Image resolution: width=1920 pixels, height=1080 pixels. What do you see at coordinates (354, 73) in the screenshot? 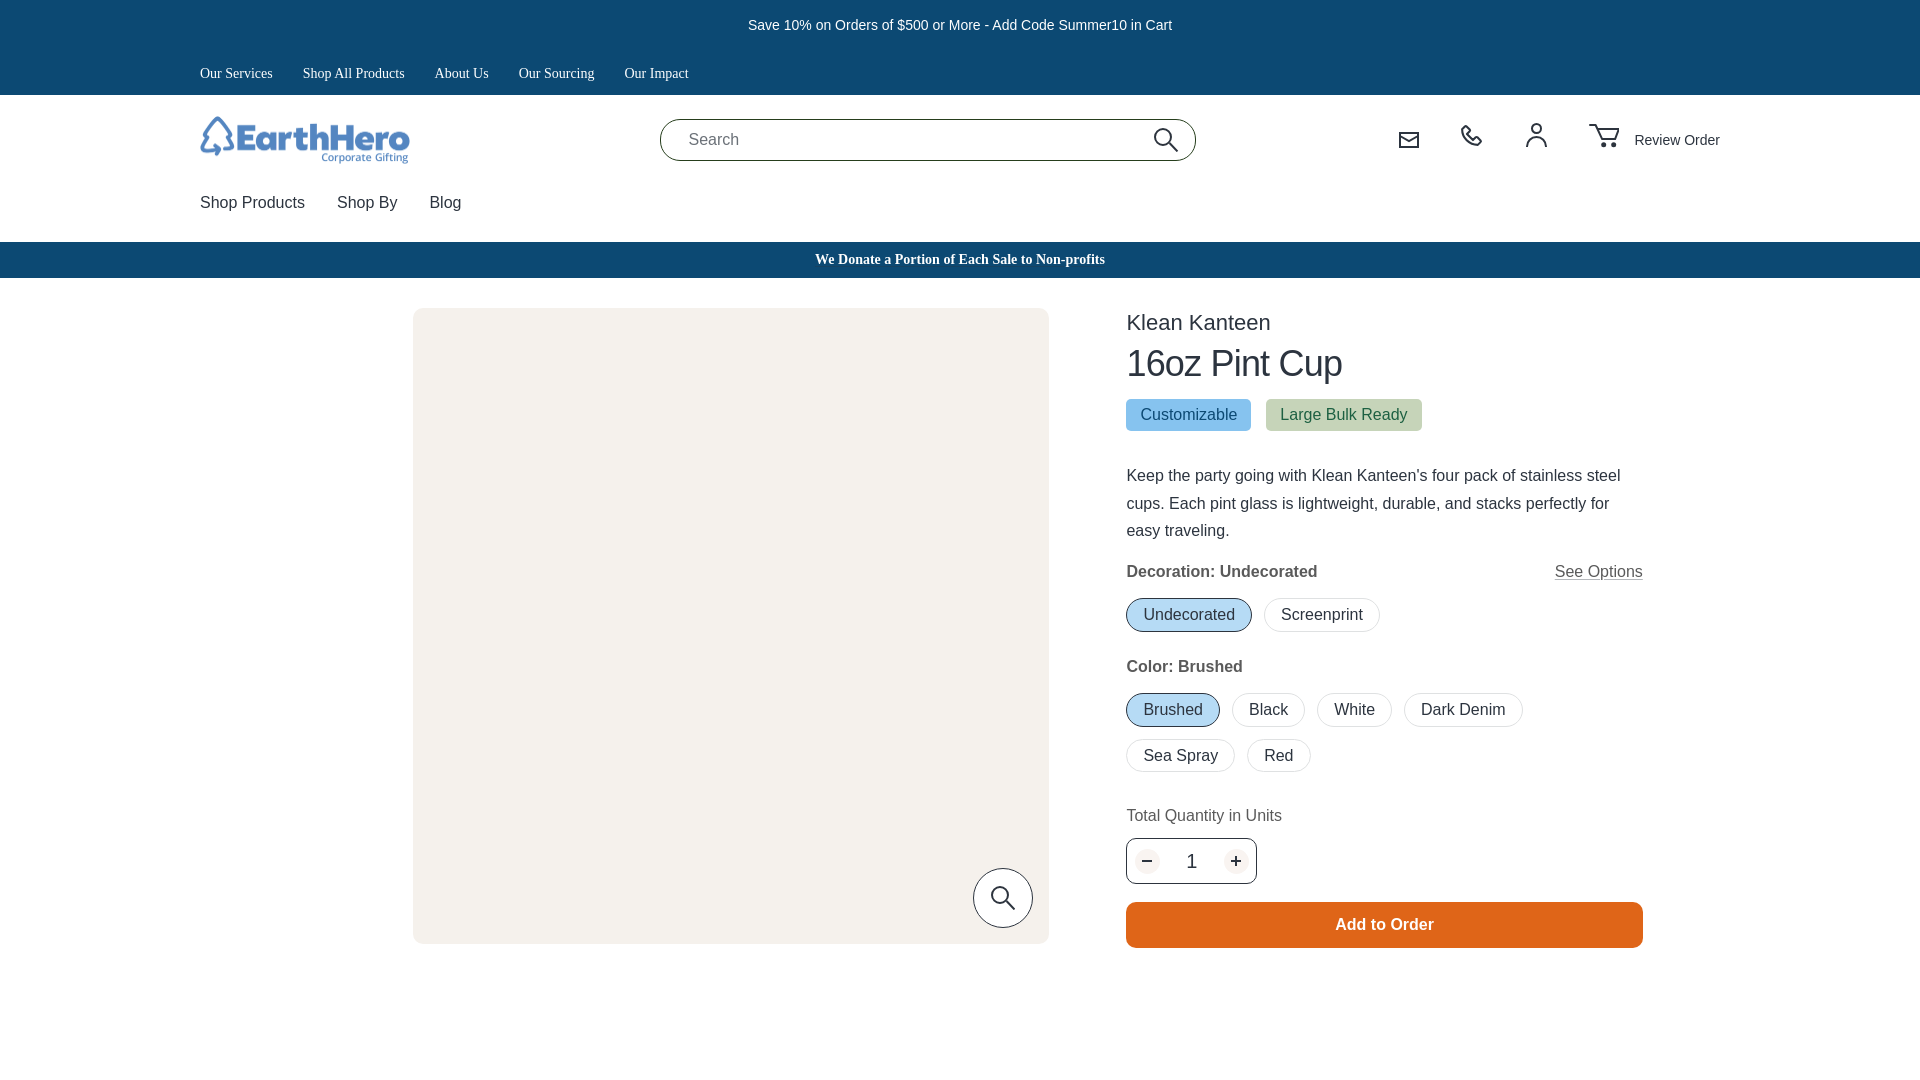
I see `Shop All Products` at bounding box center [354, 73].